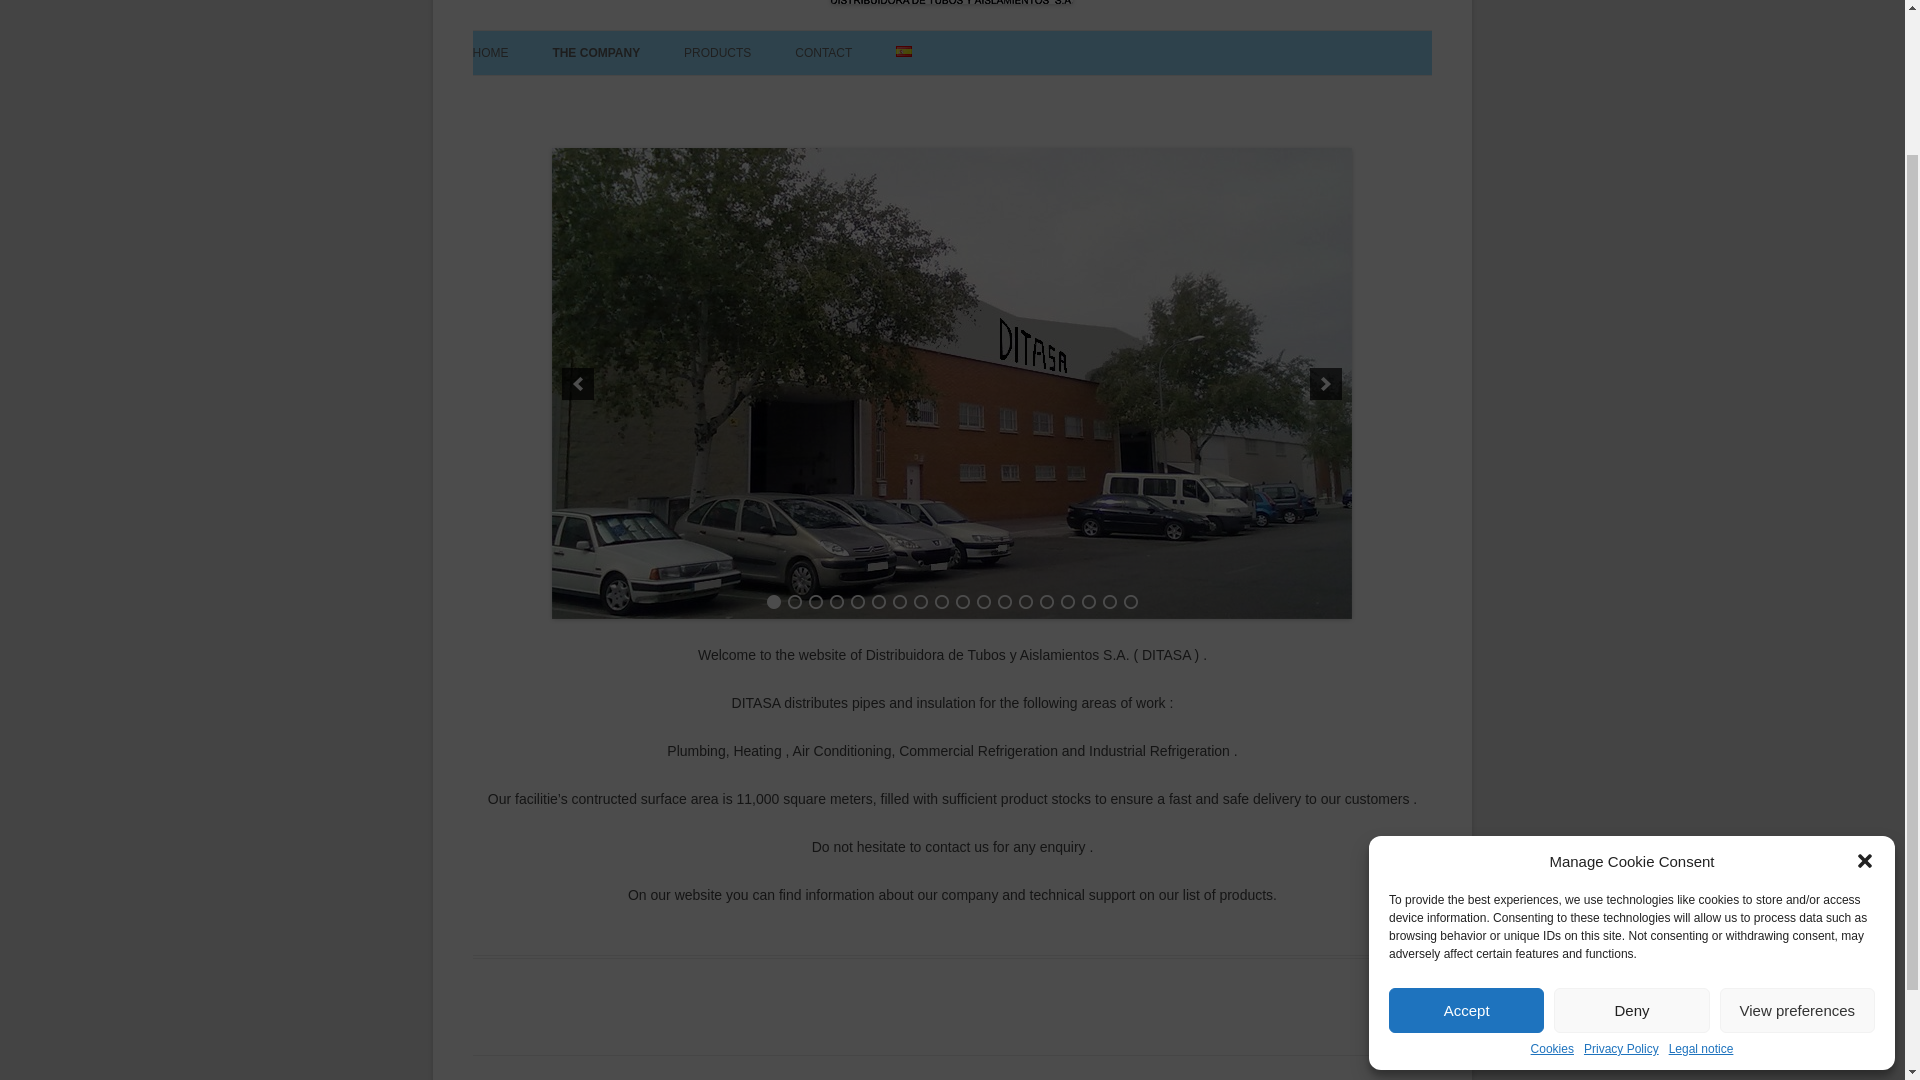 The height and width of the screenshot is (1080, 1920). Describe the element at coordinates (1700, 866) in the screenshot. I see `Legal notice` at that location.